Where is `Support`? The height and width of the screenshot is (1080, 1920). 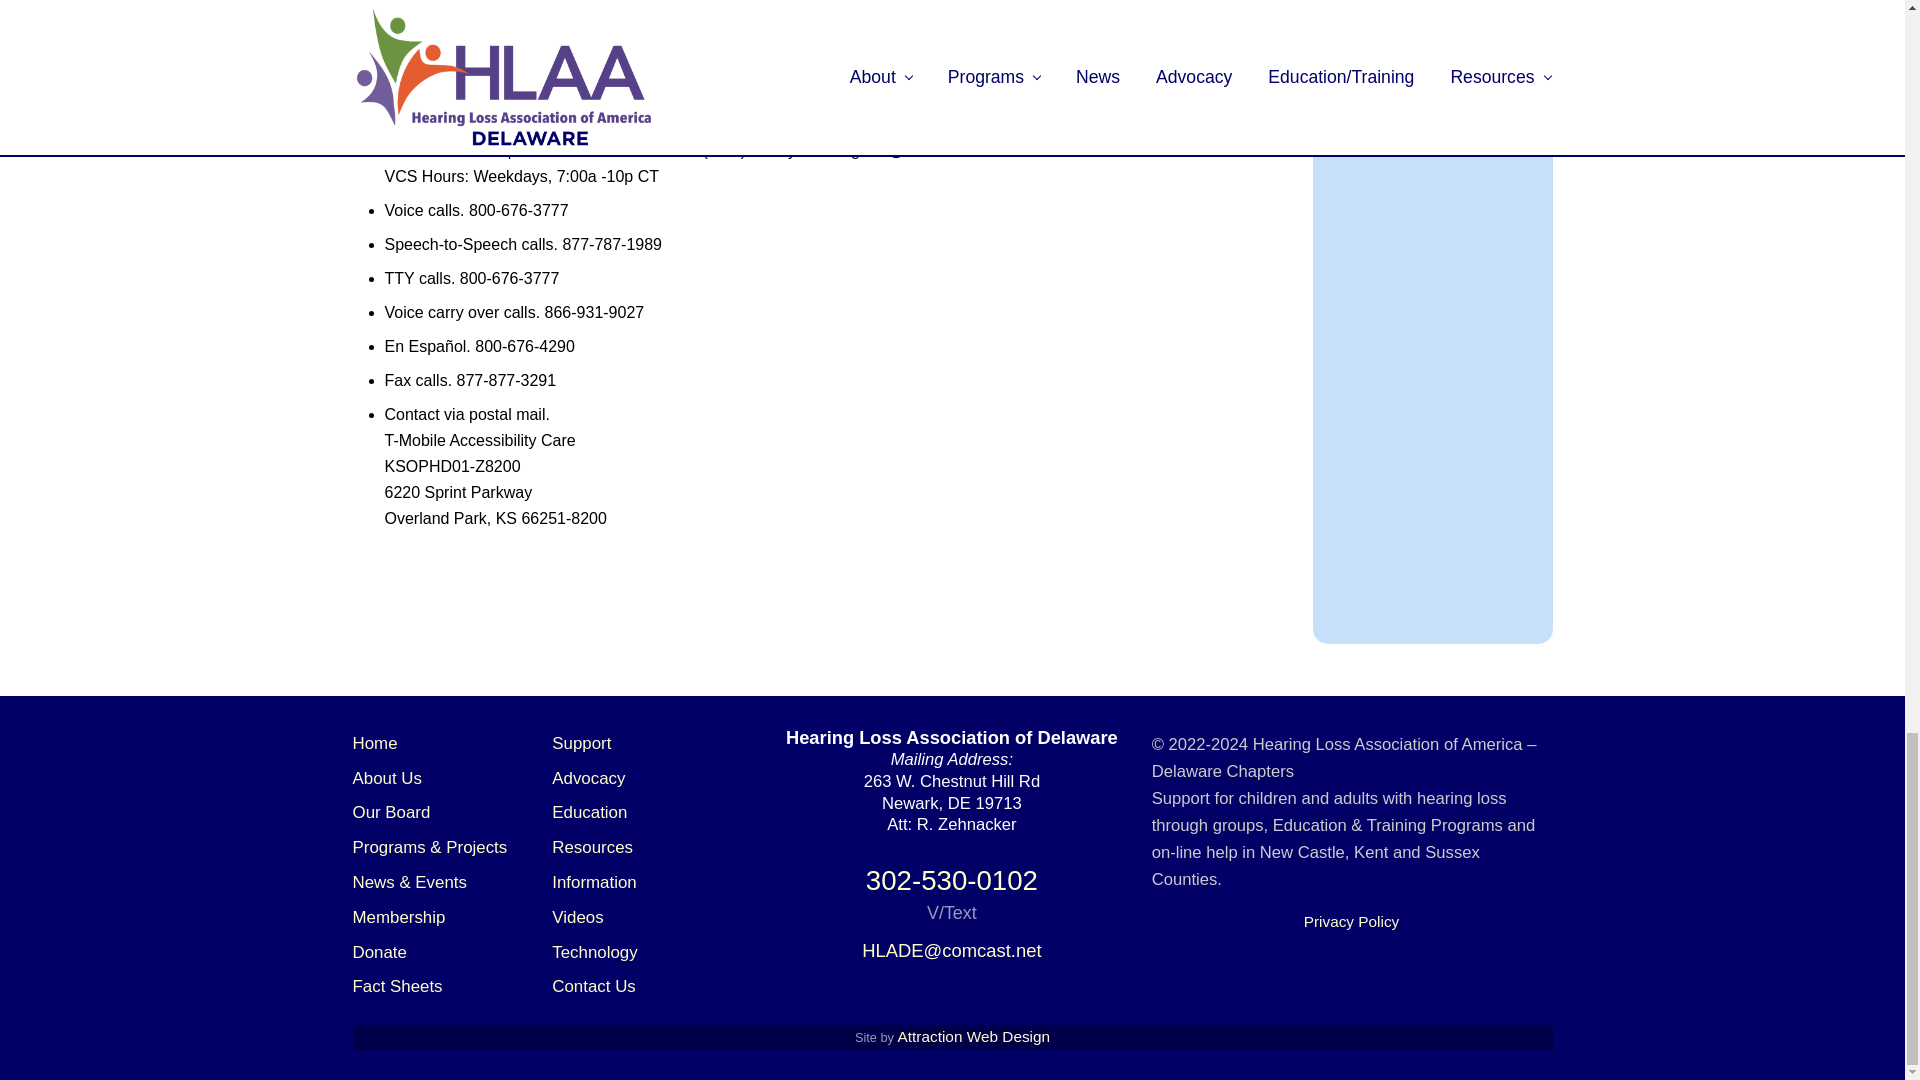 Support is located at coordinates (581, 743).